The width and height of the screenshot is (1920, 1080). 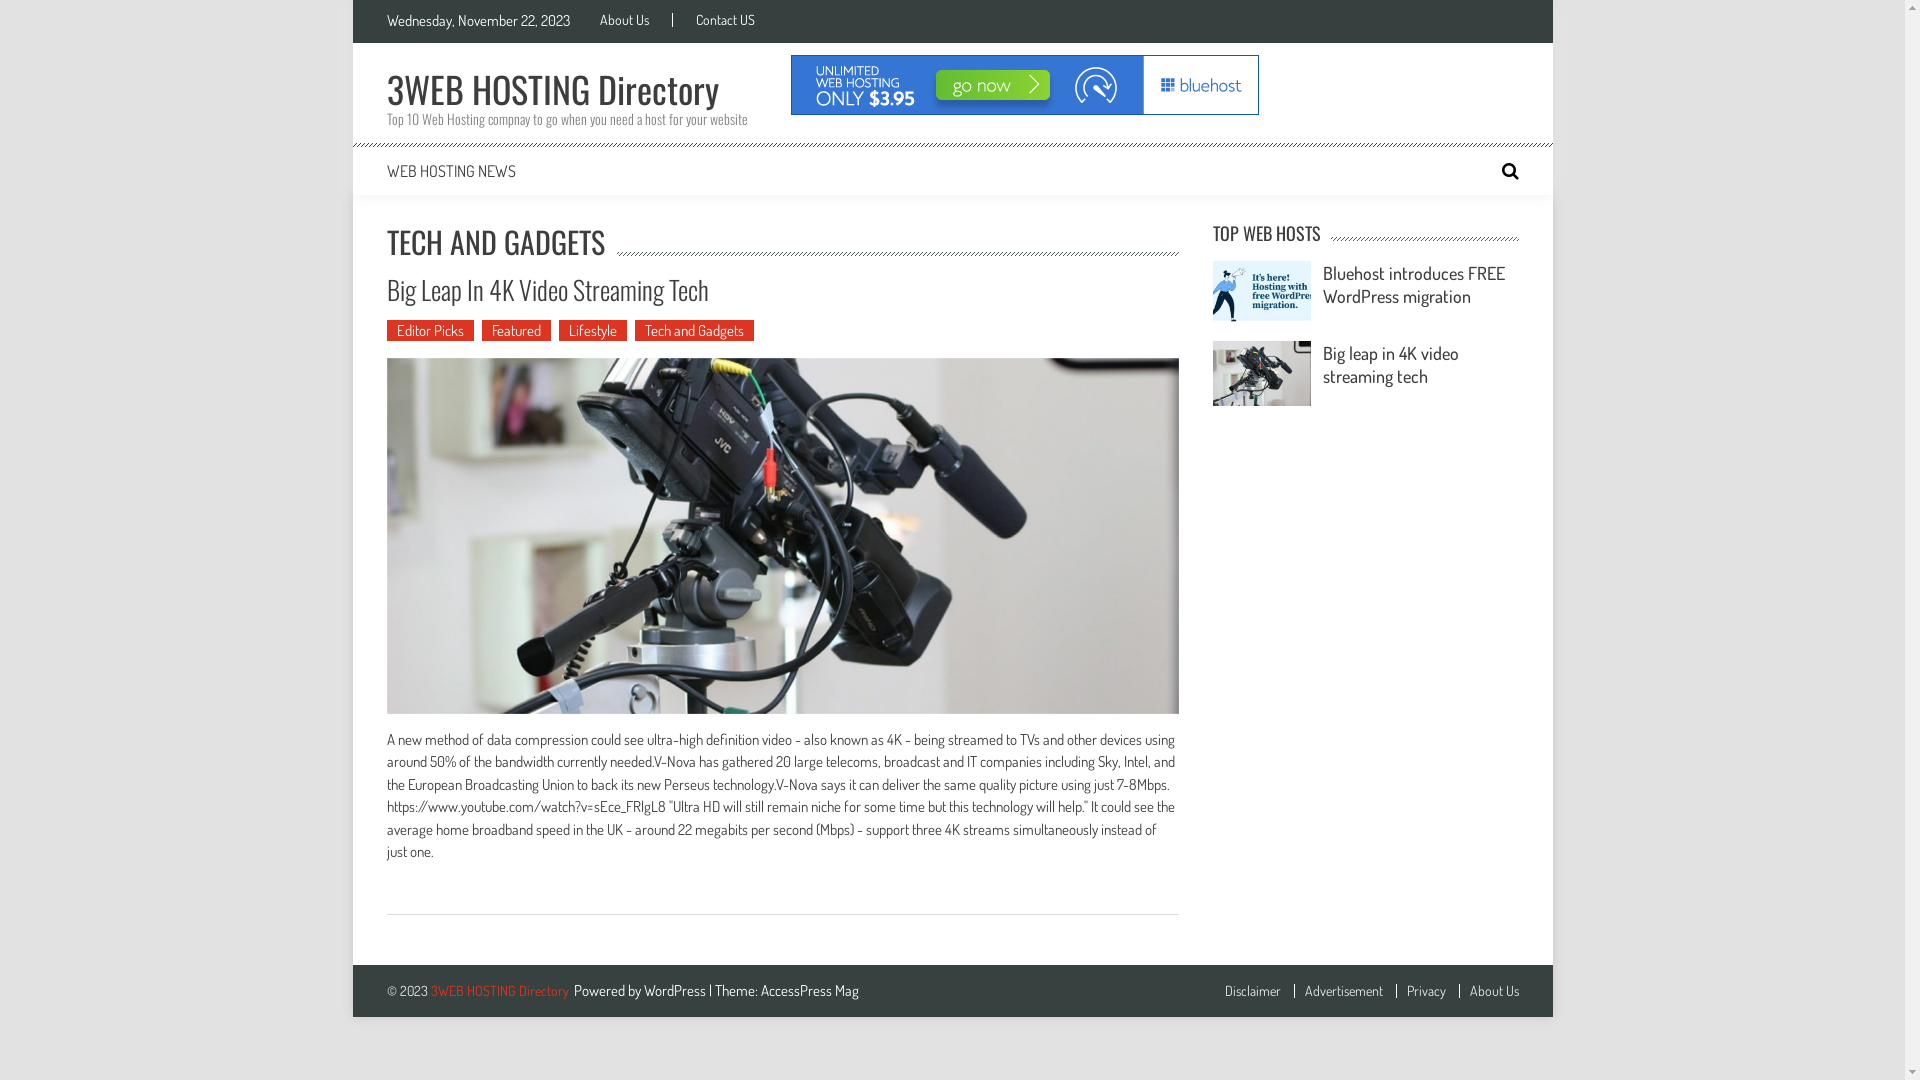 What do you see at coordinates (676, 990) in the screenshot?
I see `WordPress` at bounding box center [676, 990].